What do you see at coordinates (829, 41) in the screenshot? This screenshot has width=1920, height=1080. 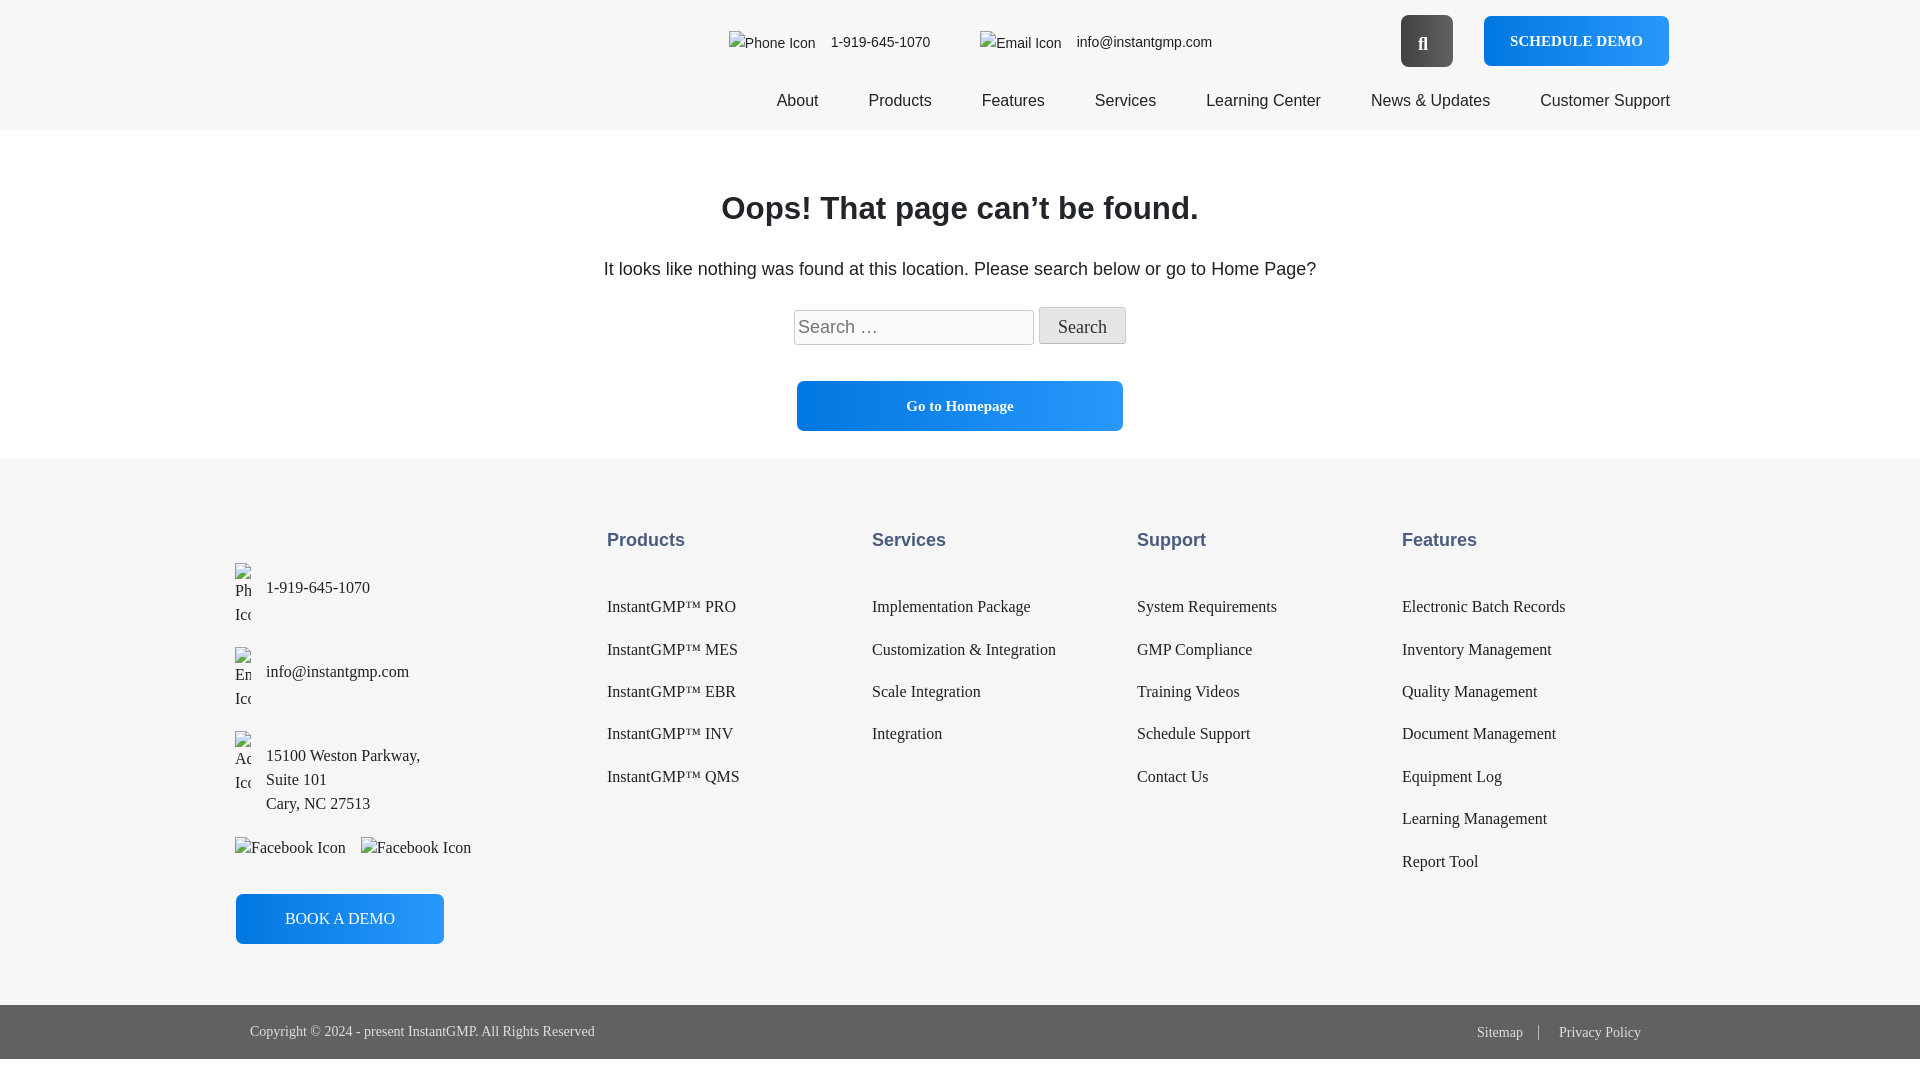 I see `1-919-645-1070` at bounding box center [829, 41].